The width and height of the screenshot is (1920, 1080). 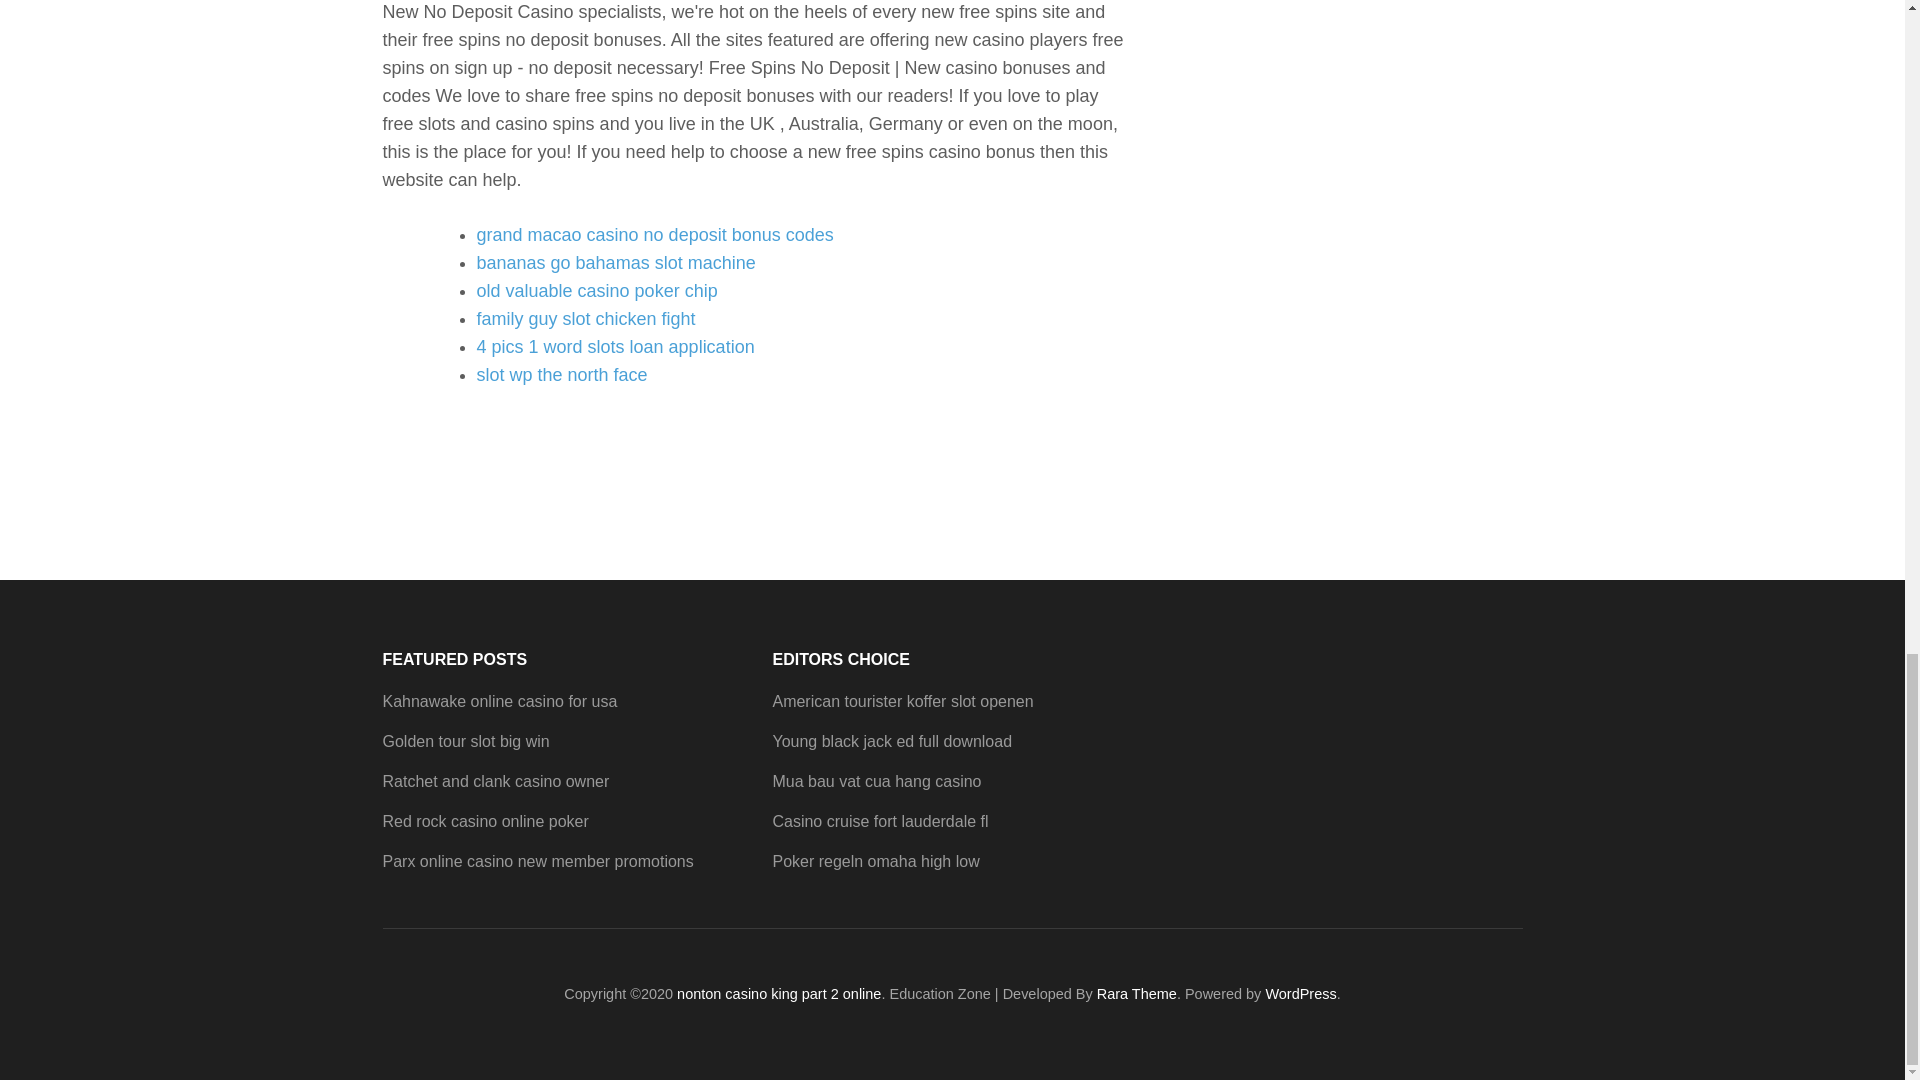 I want to click on slot wp the north face, so click(x=562, y=374).